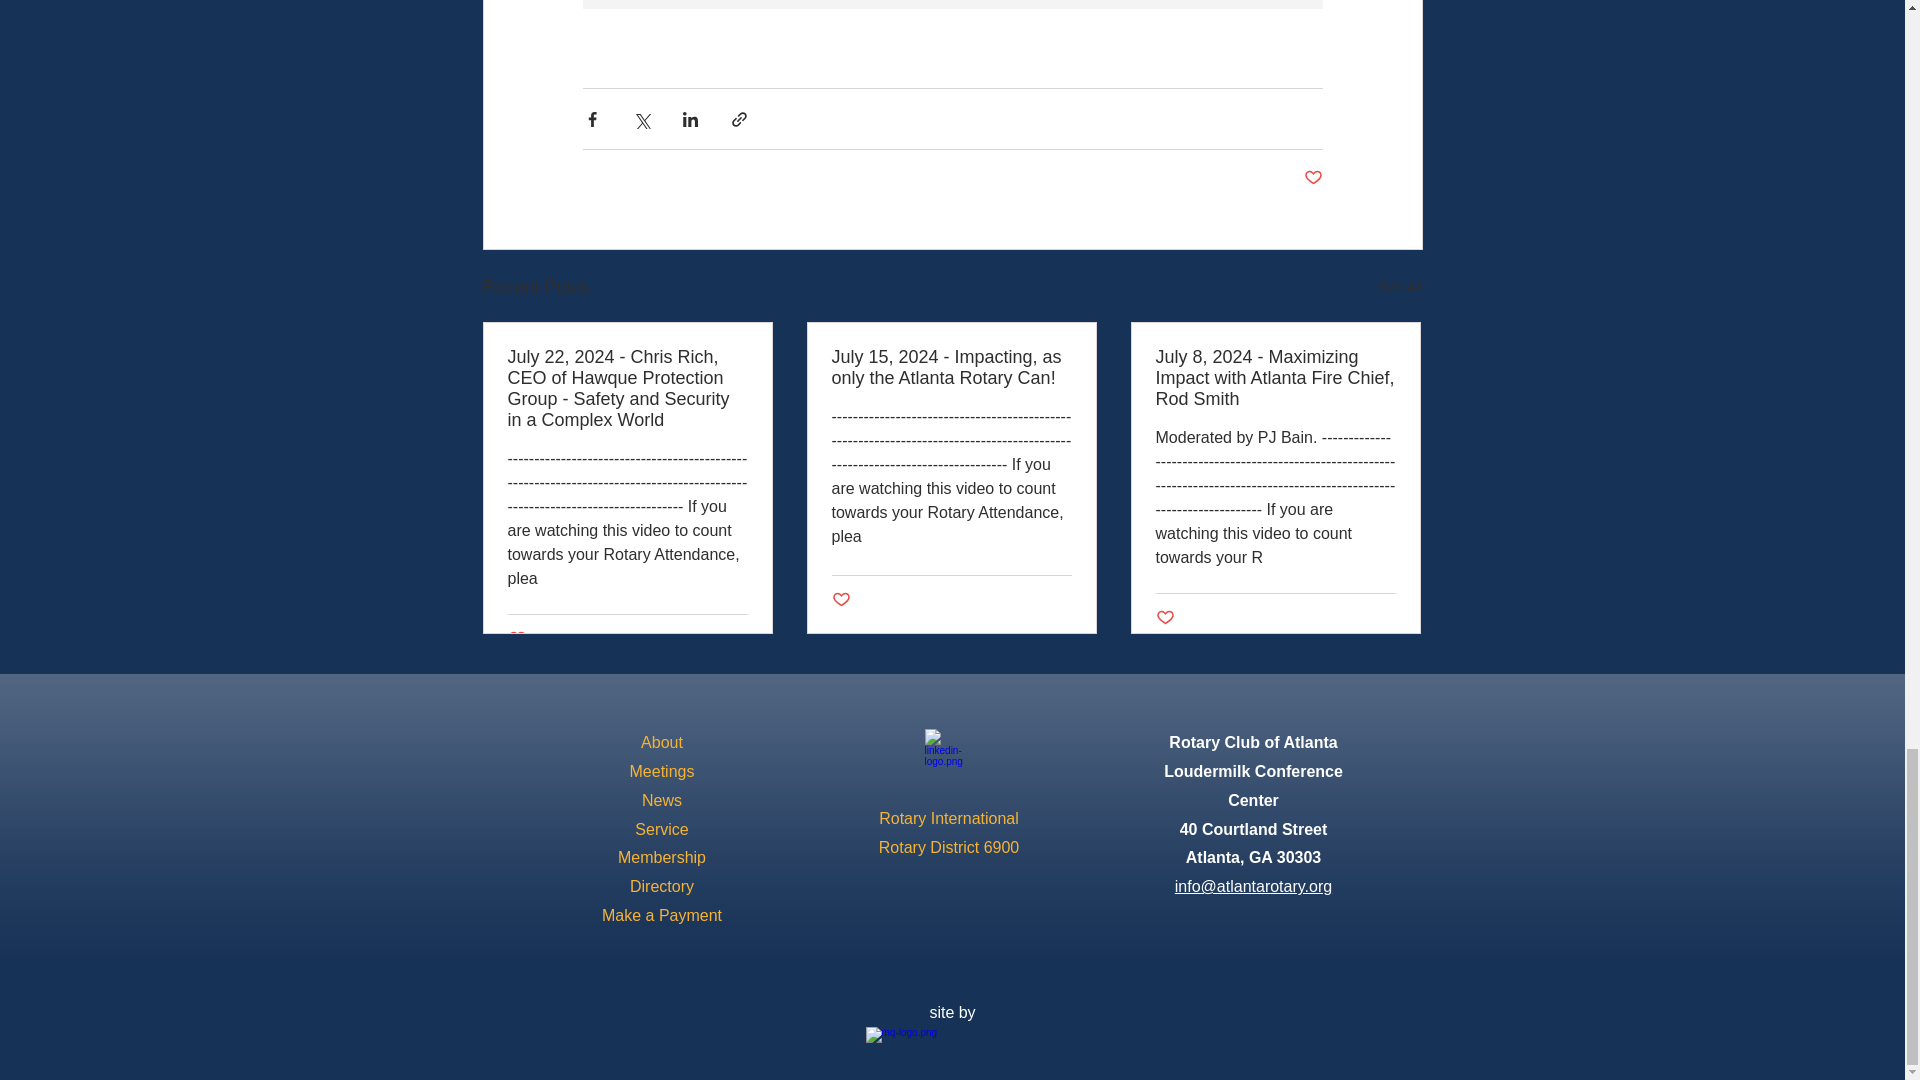 The width and height of the screenshot is (1920, 1080). Describe the element at coordinates (951, 367) in the screenshot. I see `July 15, 2024 - Impacting, as only the Atlanta Rotary Can!` at that location.